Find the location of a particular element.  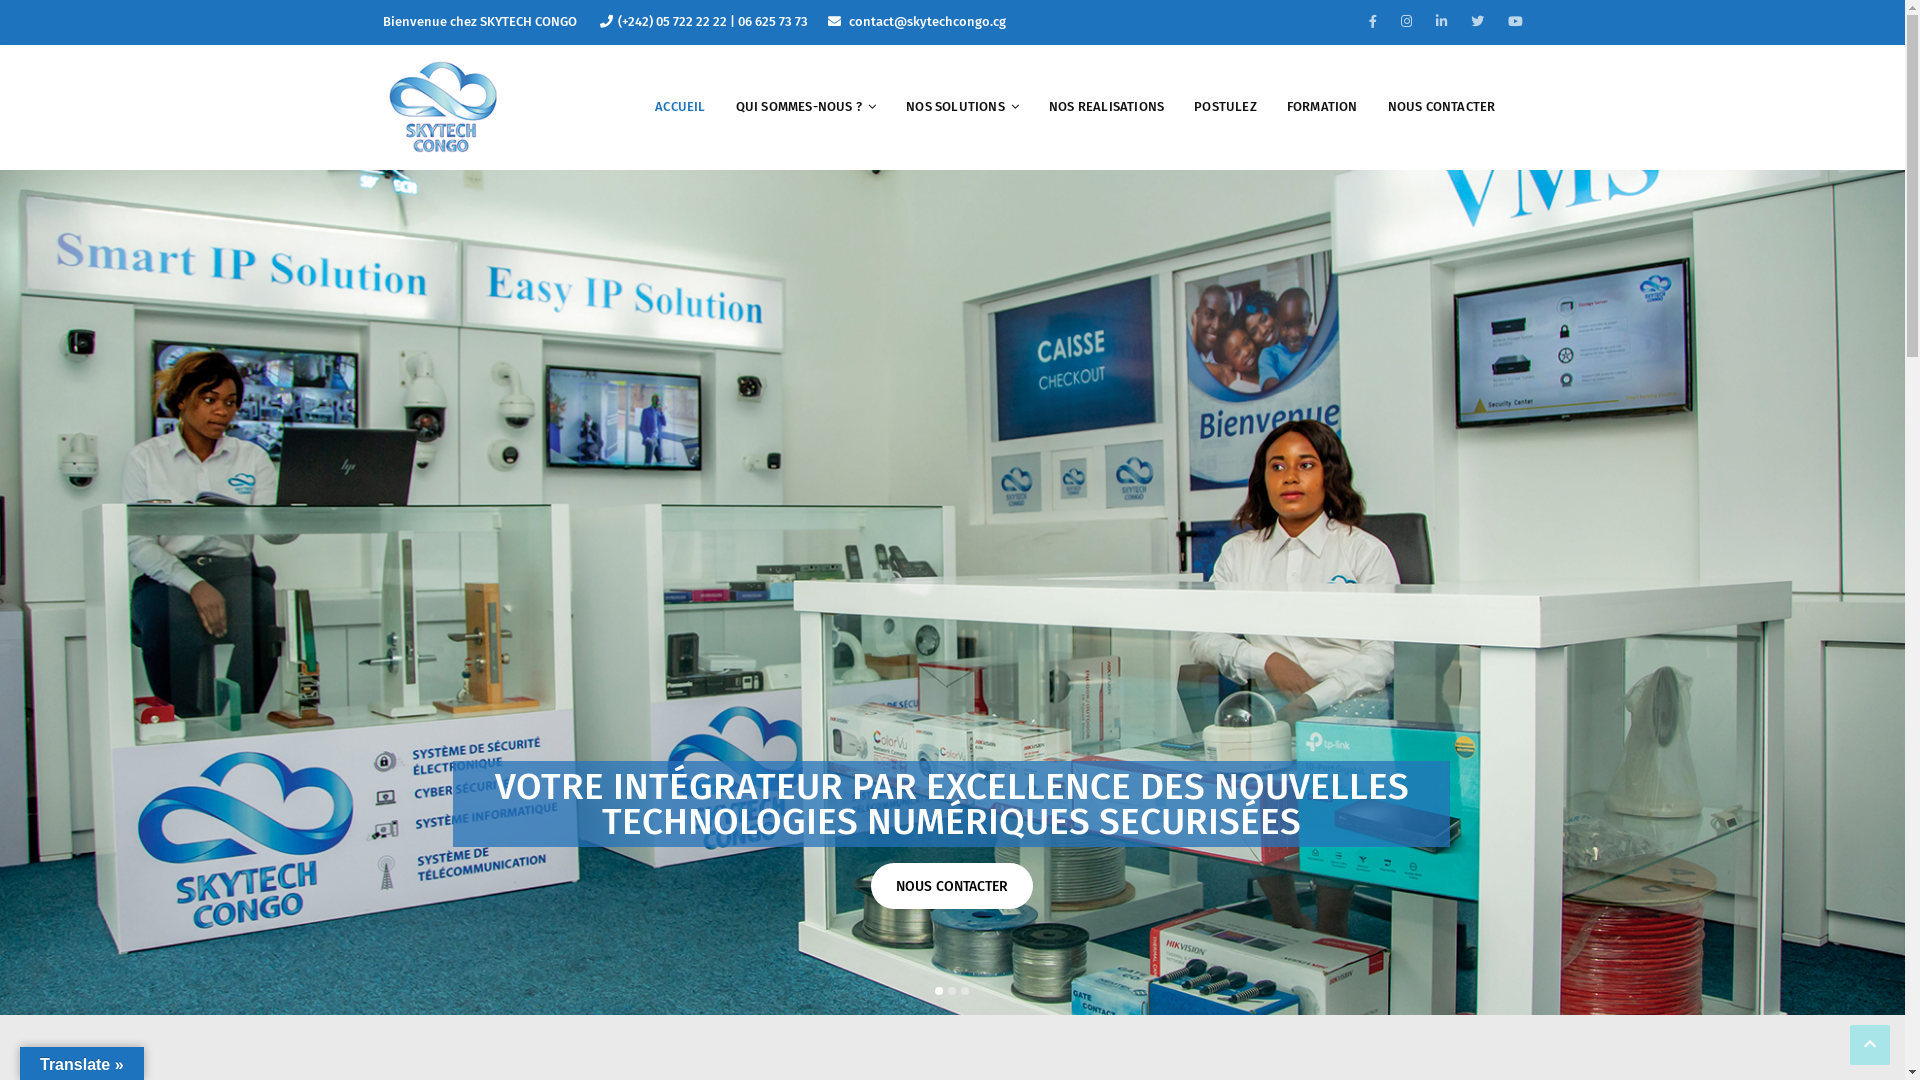

FORMATION is located at coordinates (1322, 107).